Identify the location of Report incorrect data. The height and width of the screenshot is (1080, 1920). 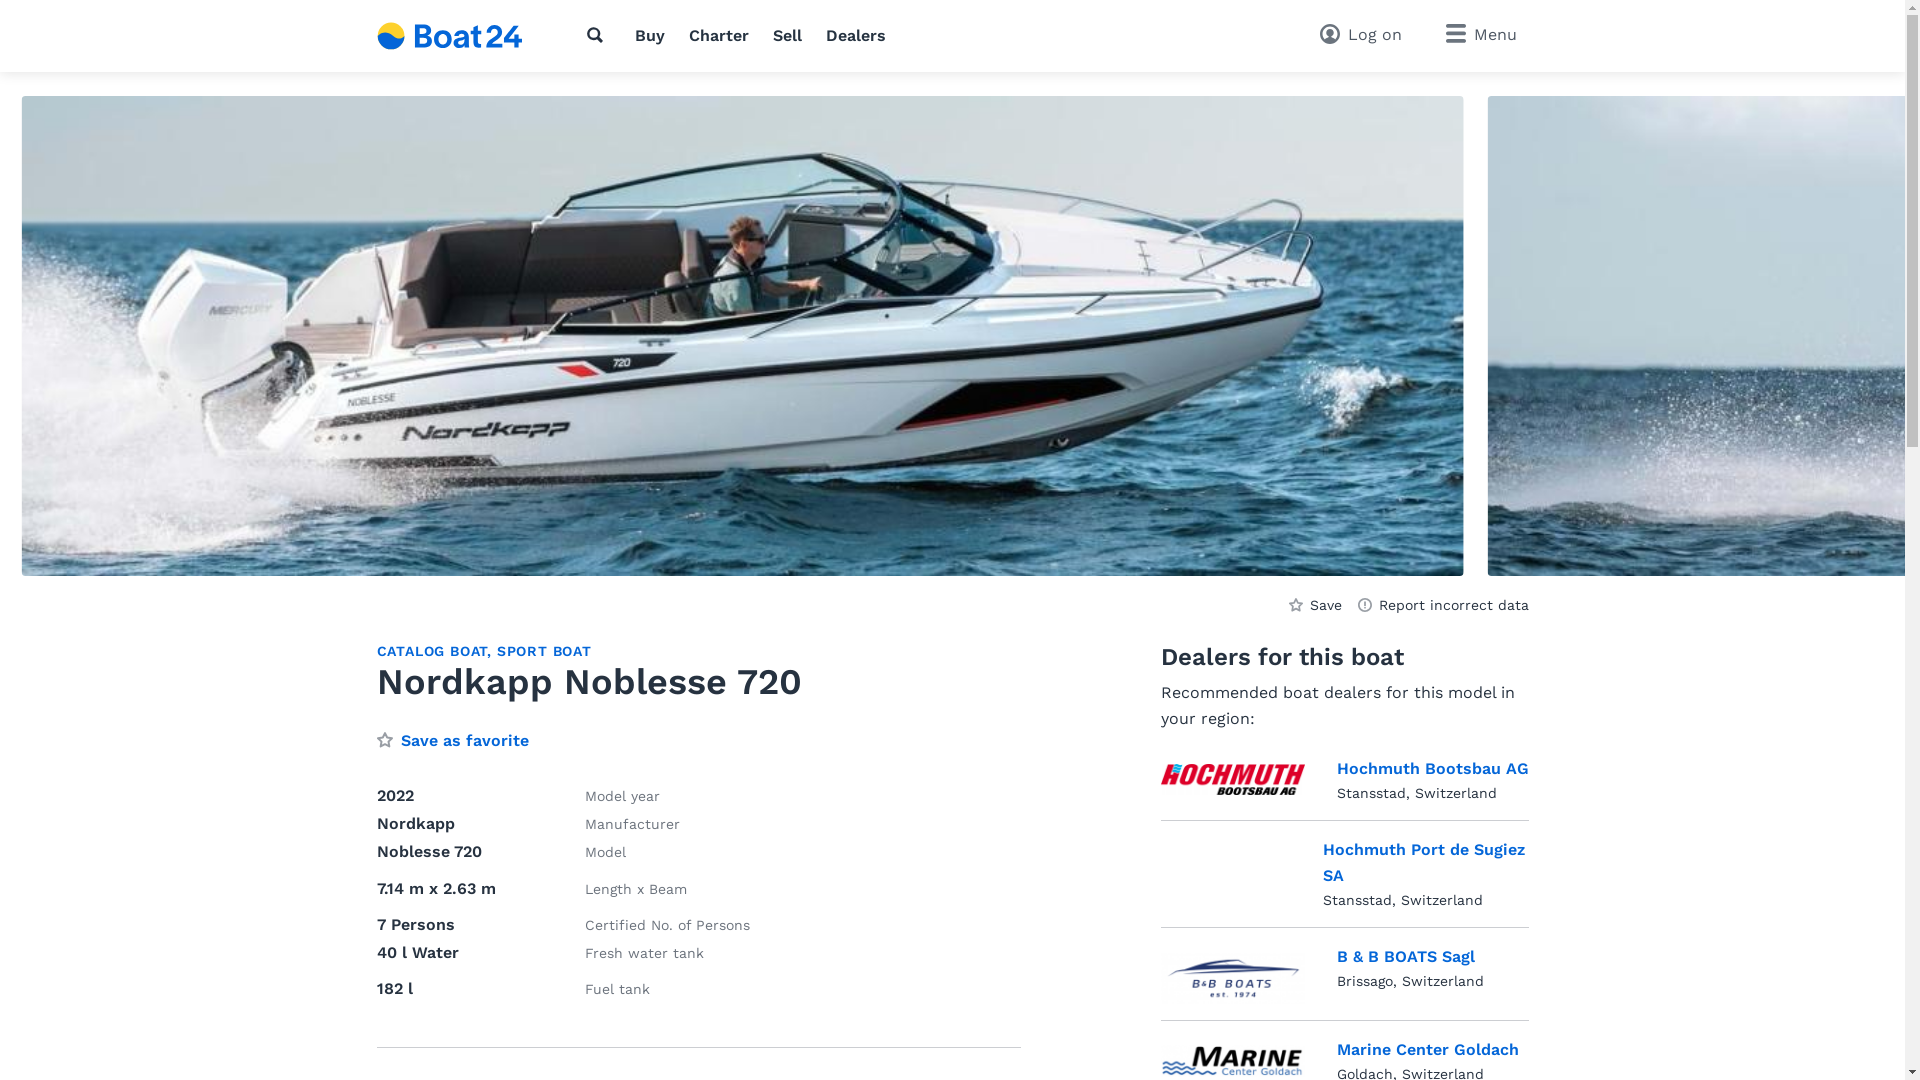
(1444, 604).